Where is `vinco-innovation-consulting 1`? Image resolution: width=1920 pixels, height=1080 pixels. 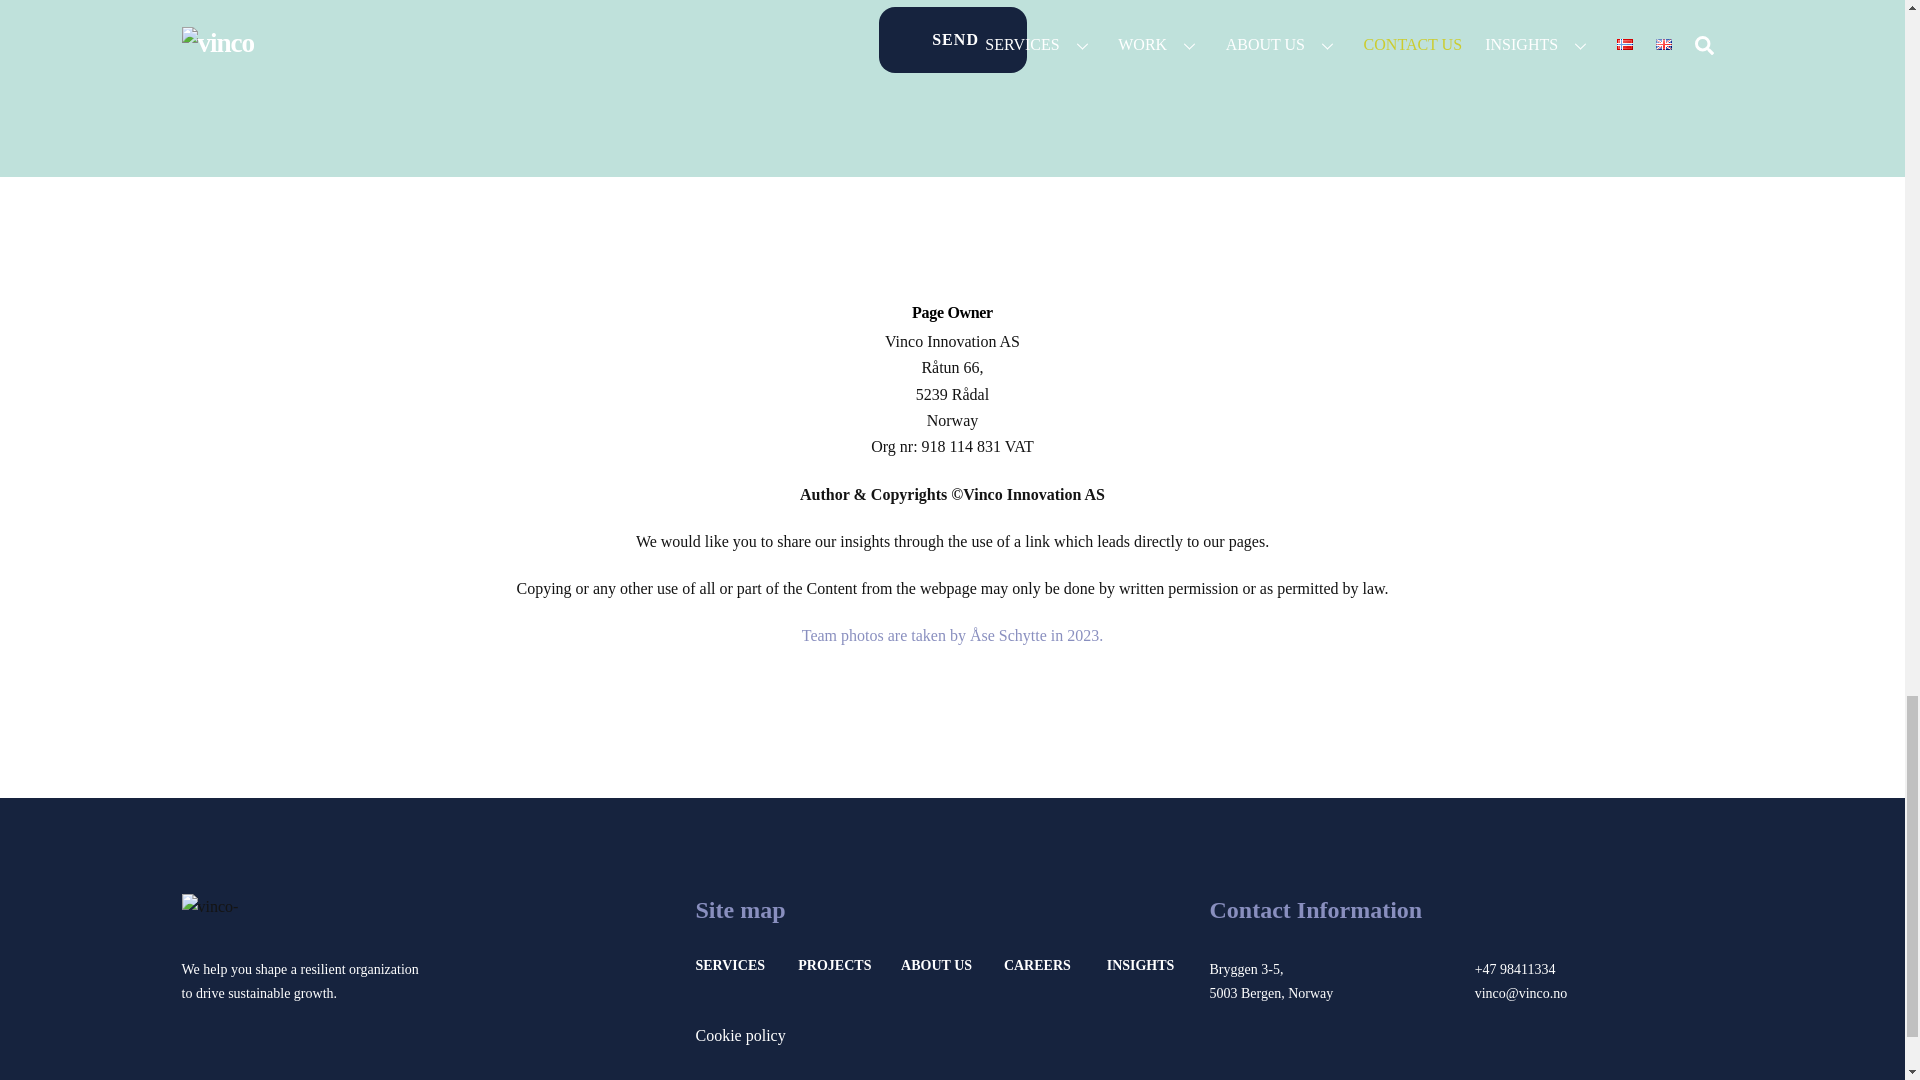 vinco-innovation-consulting 1 is located at coordinates (244, 910).